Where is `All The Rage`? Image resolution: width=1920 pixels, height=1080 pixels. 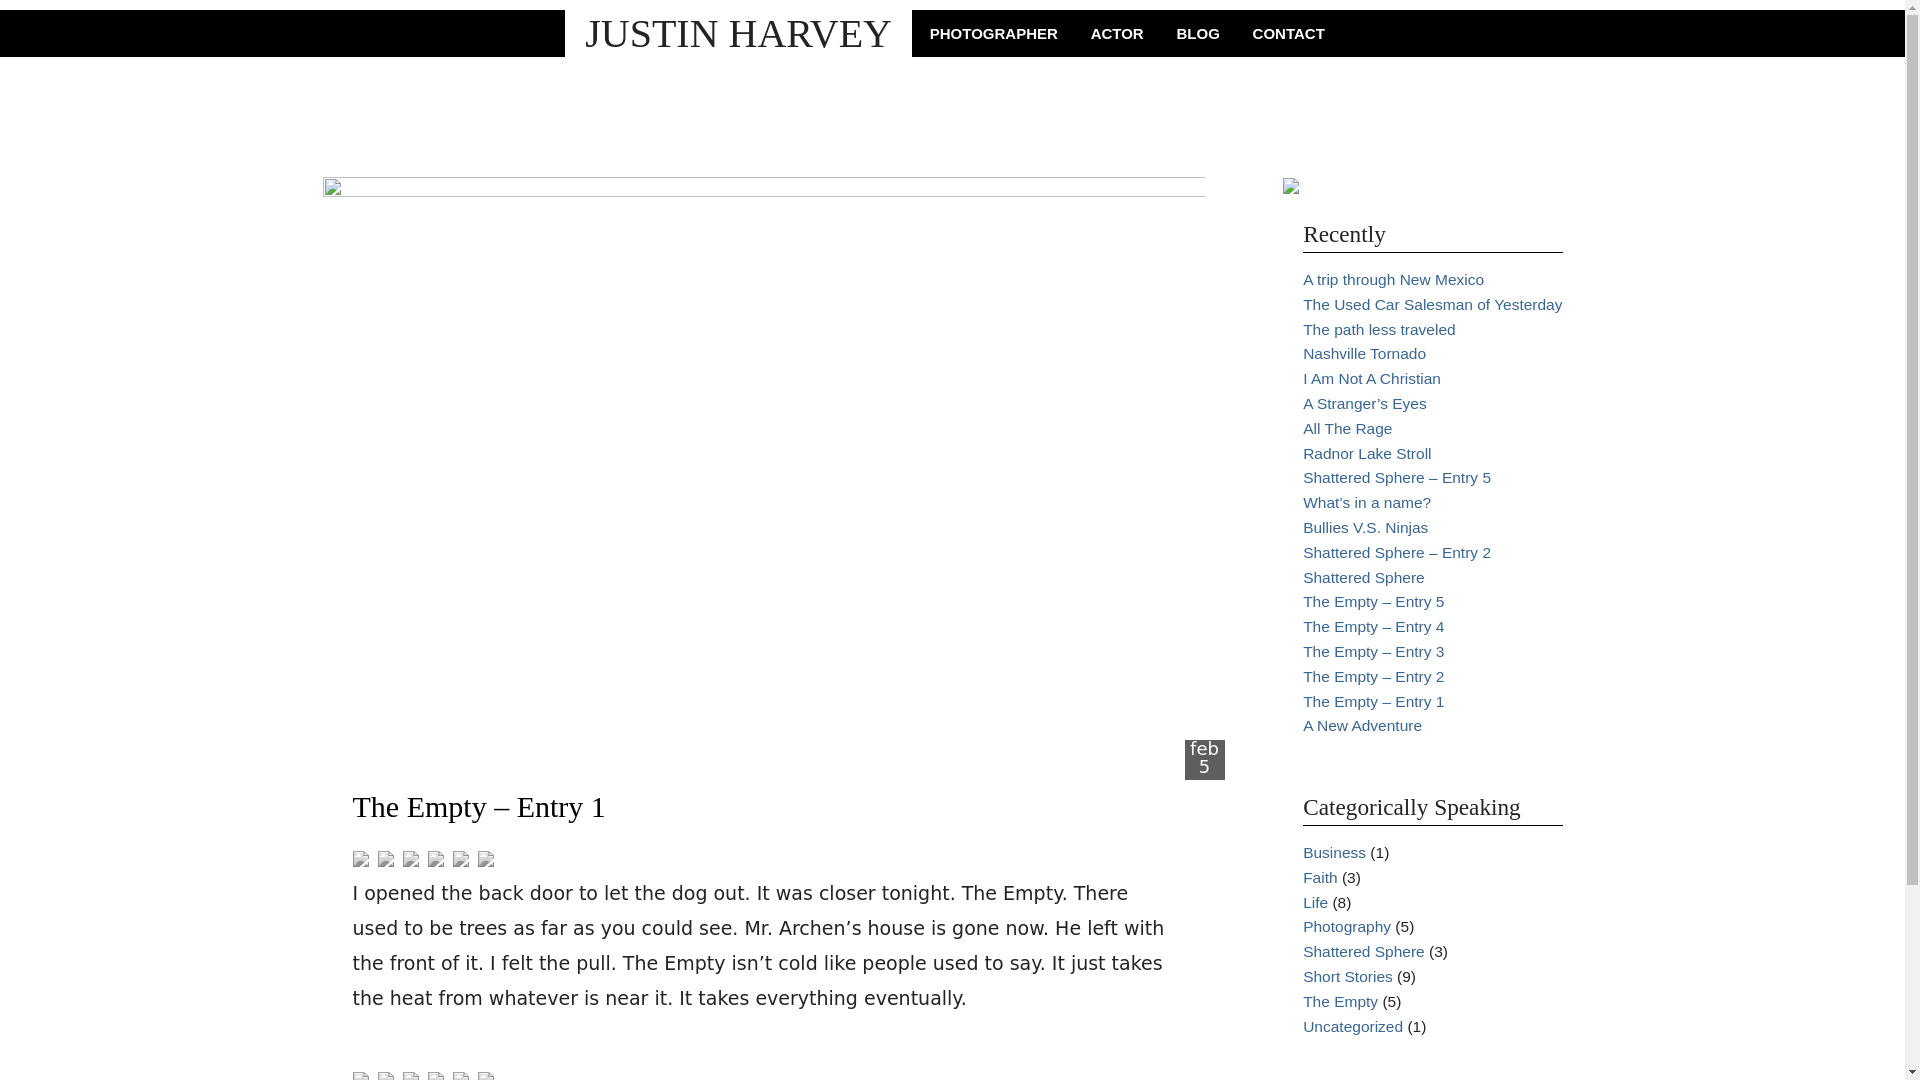 All The Rage is located at coordinates (1348, 428).